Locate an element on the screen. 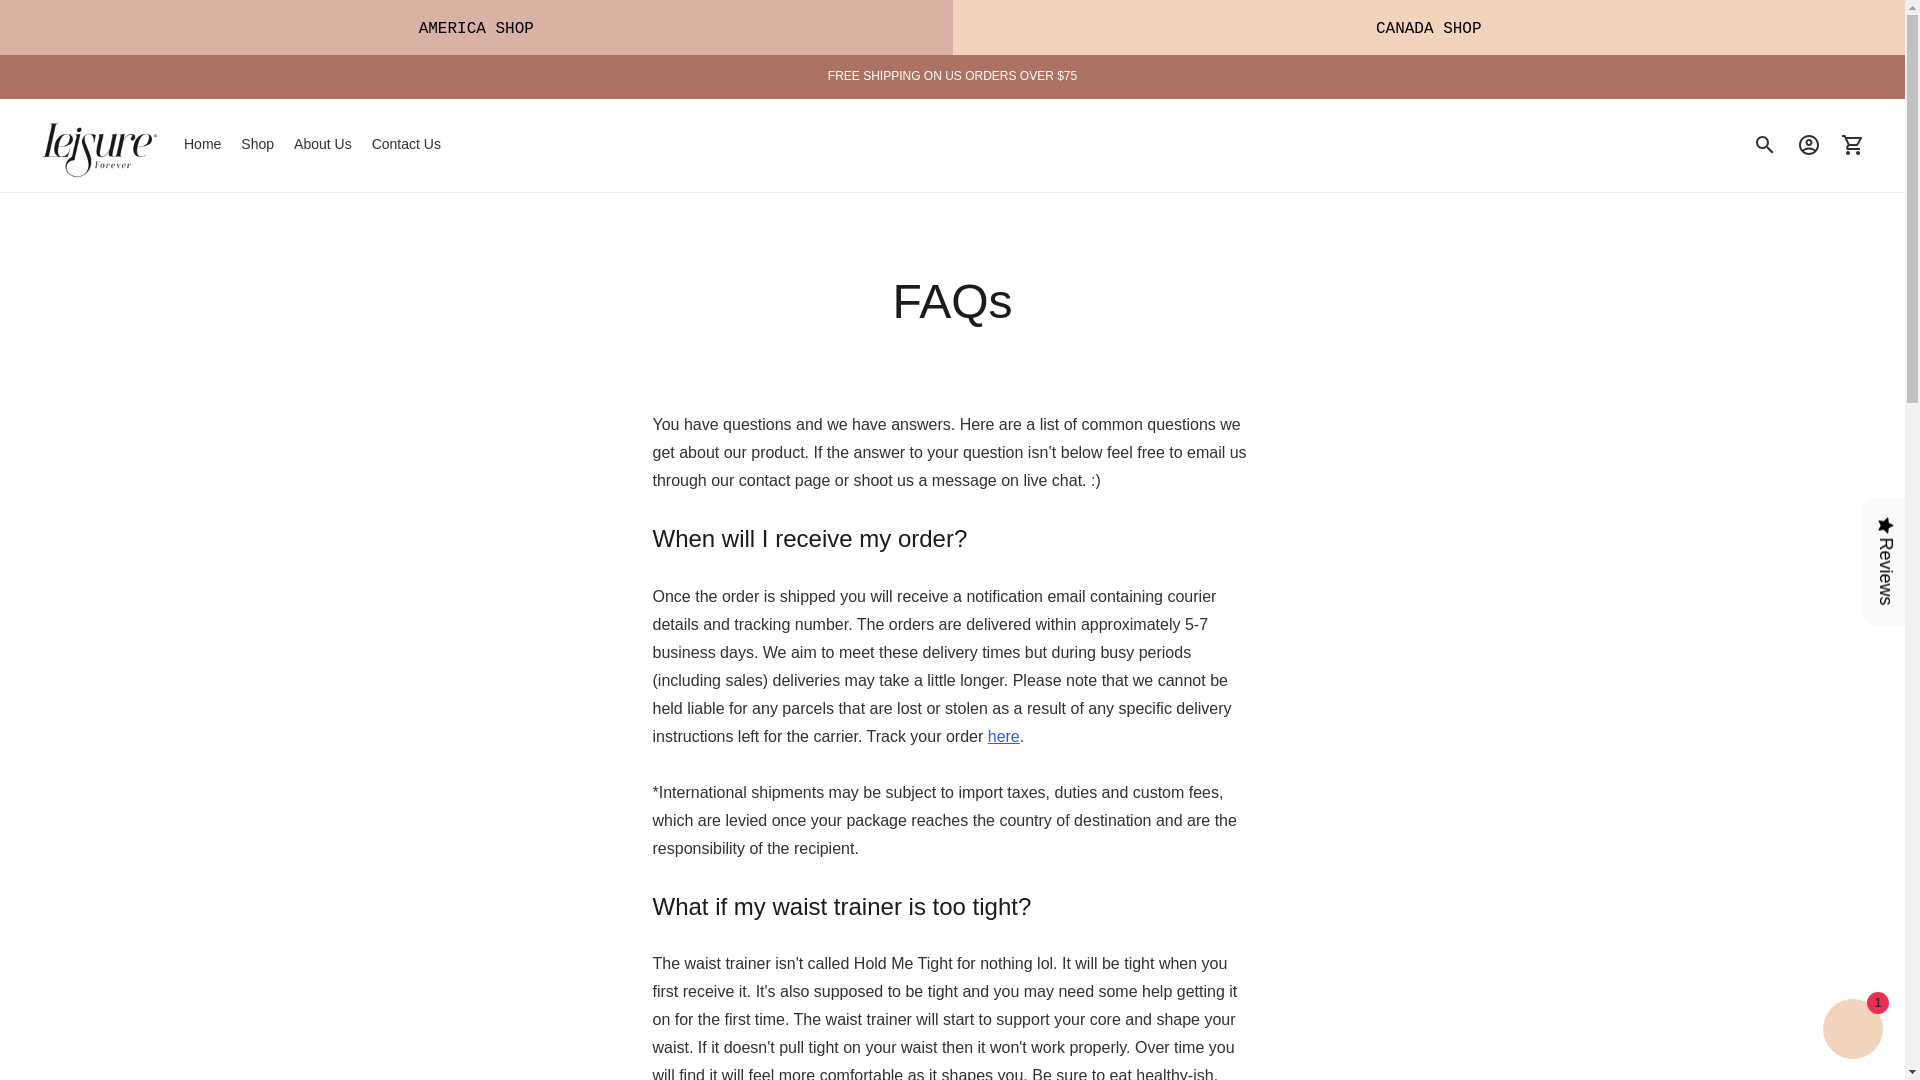  About Us is located at coordinates (322, 145).